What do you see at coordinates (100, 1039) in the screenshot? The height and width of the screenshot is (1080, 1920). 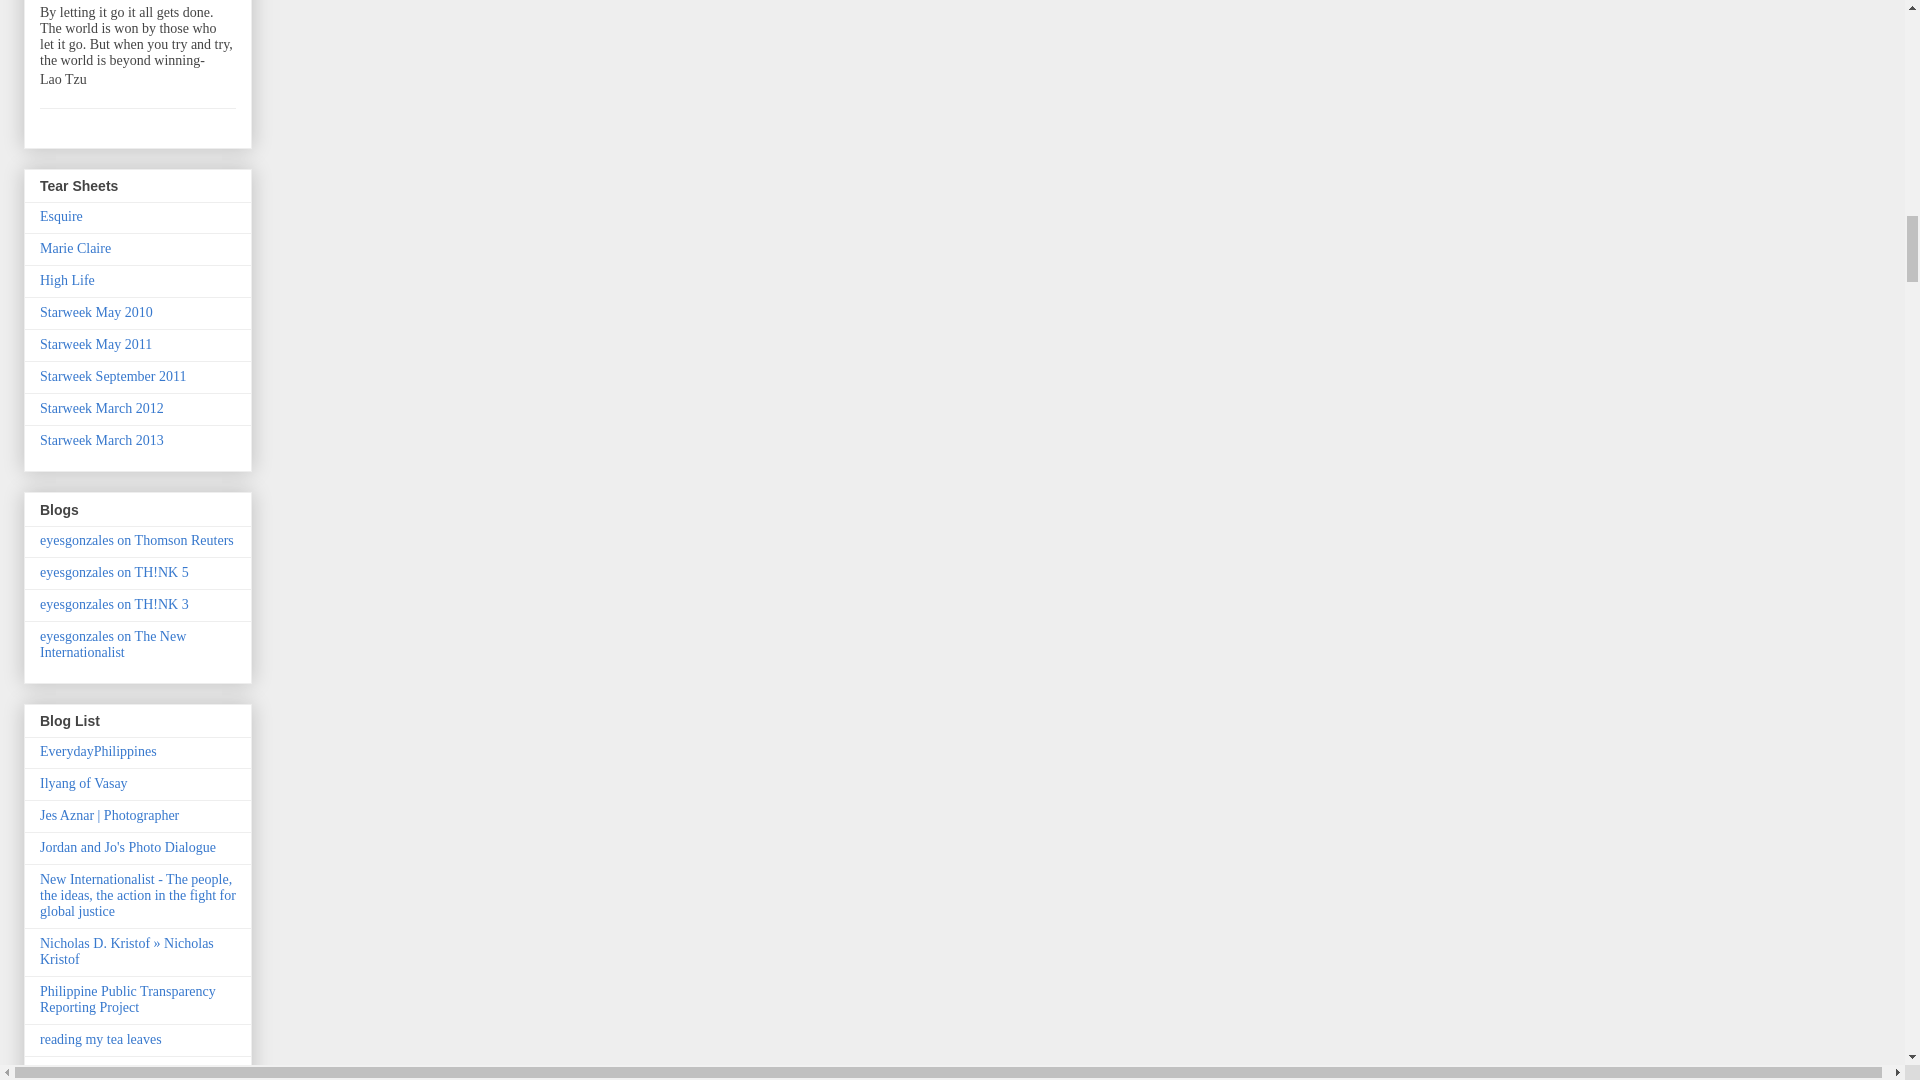 I see `reading my tea leaves` at bounding box center [100, 1039].